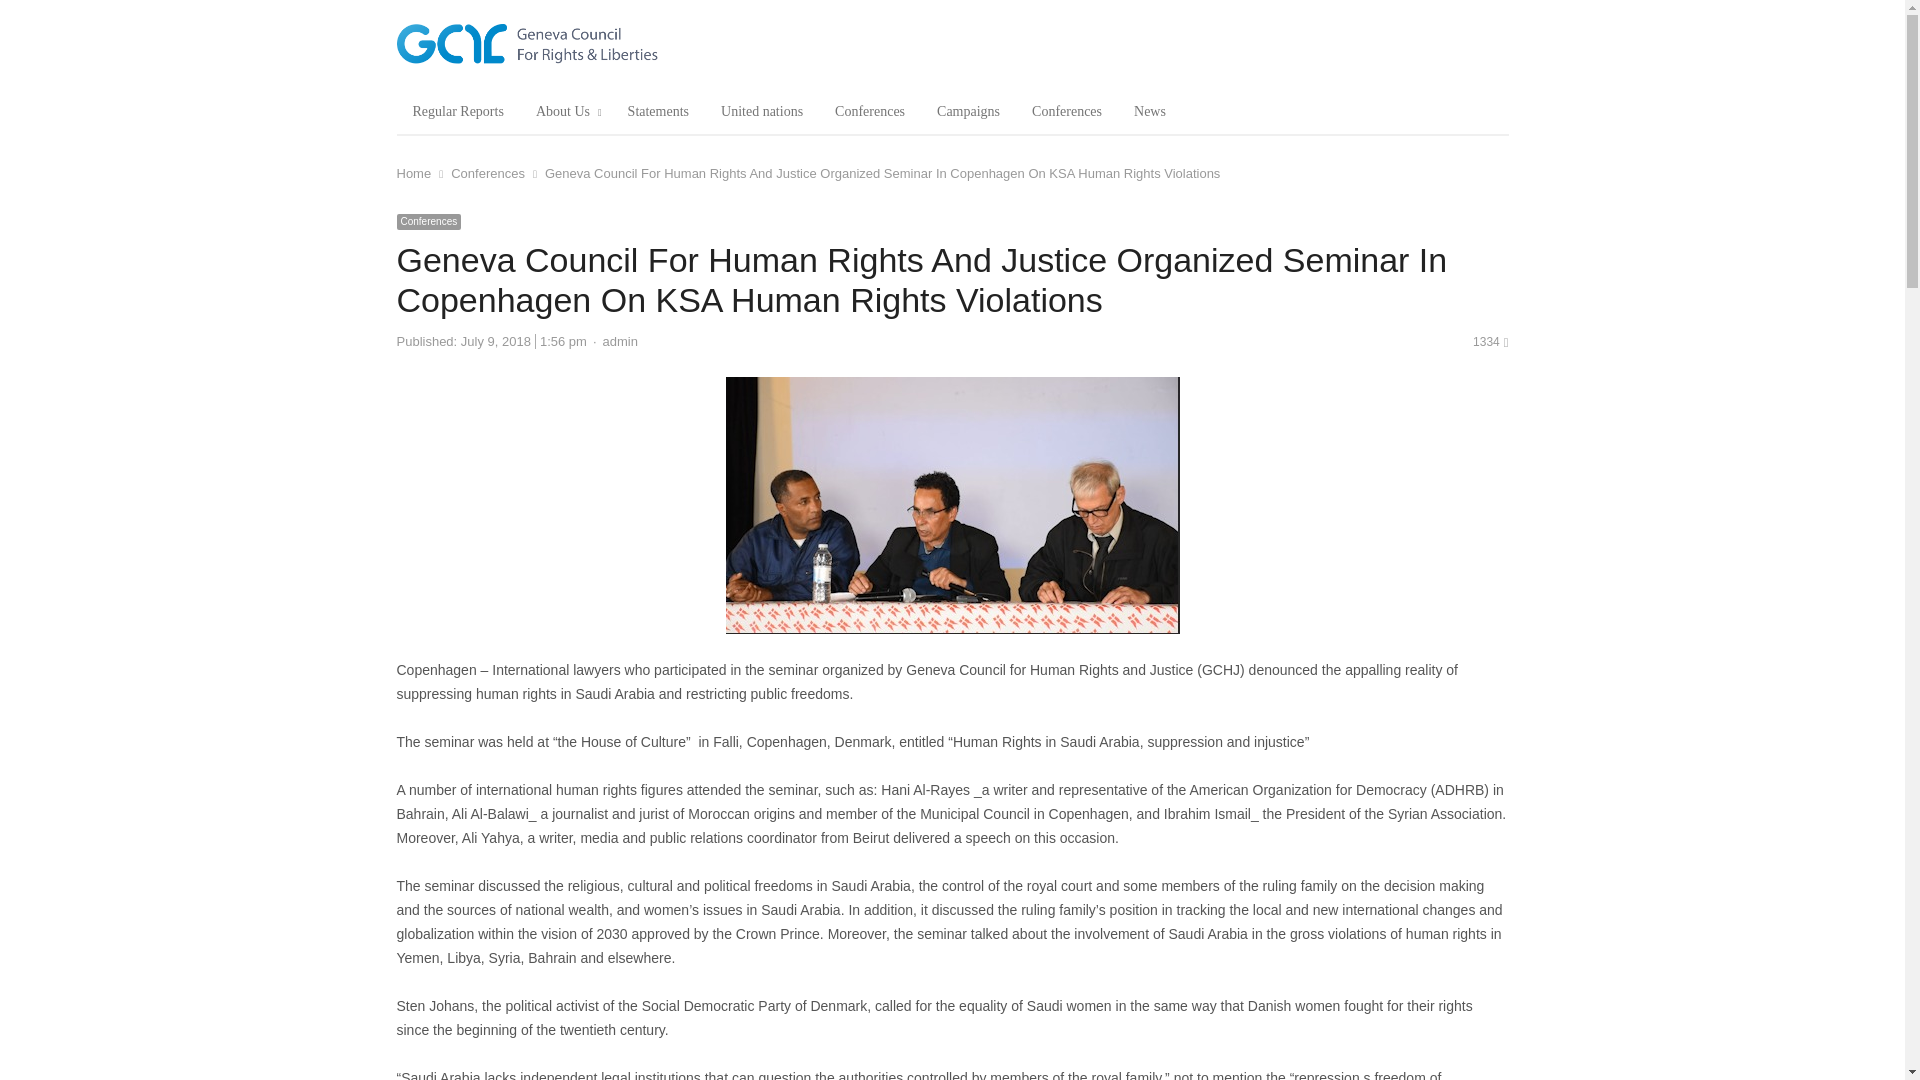 The height and width of the screenshot is (1080, 1920). Describe the element at coordinates (762, 112) in the screenshot. I see `United nations` at that location.